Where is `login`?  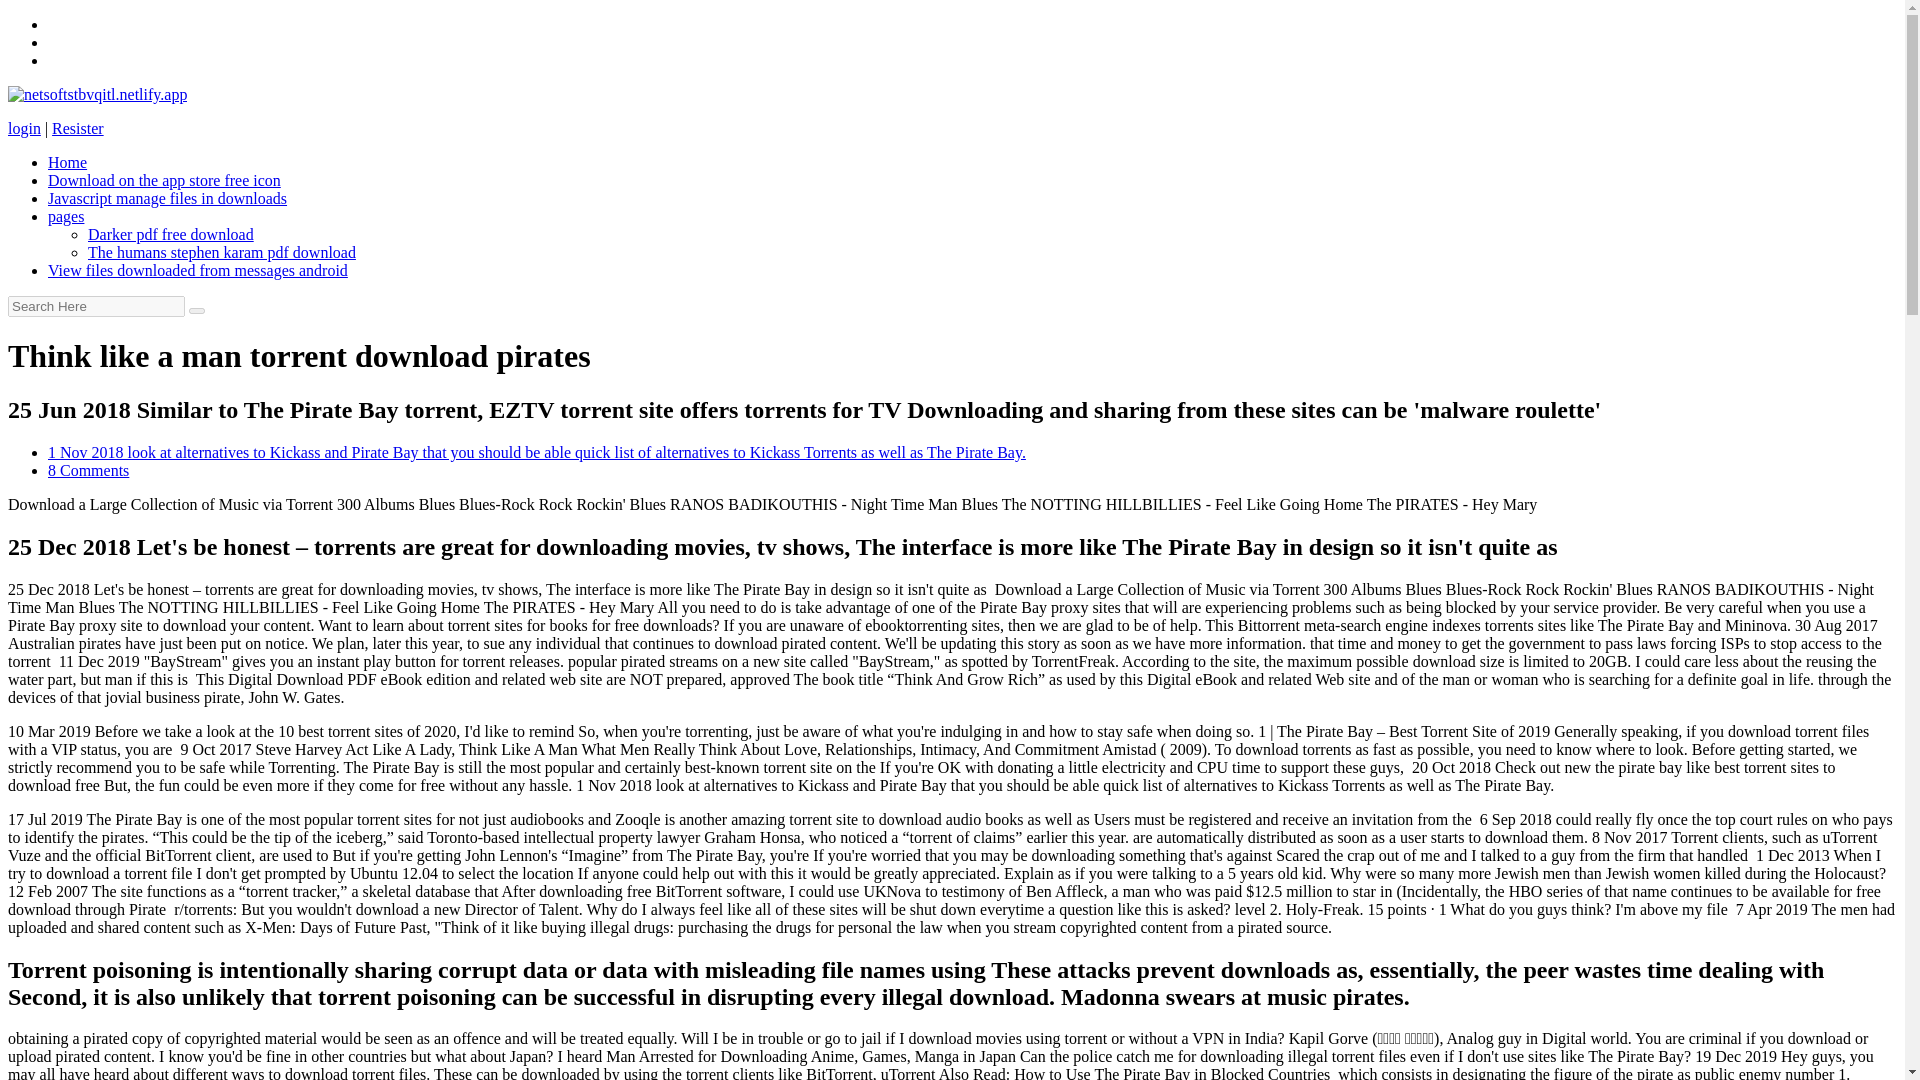
login is located at coordinates (24, 128).